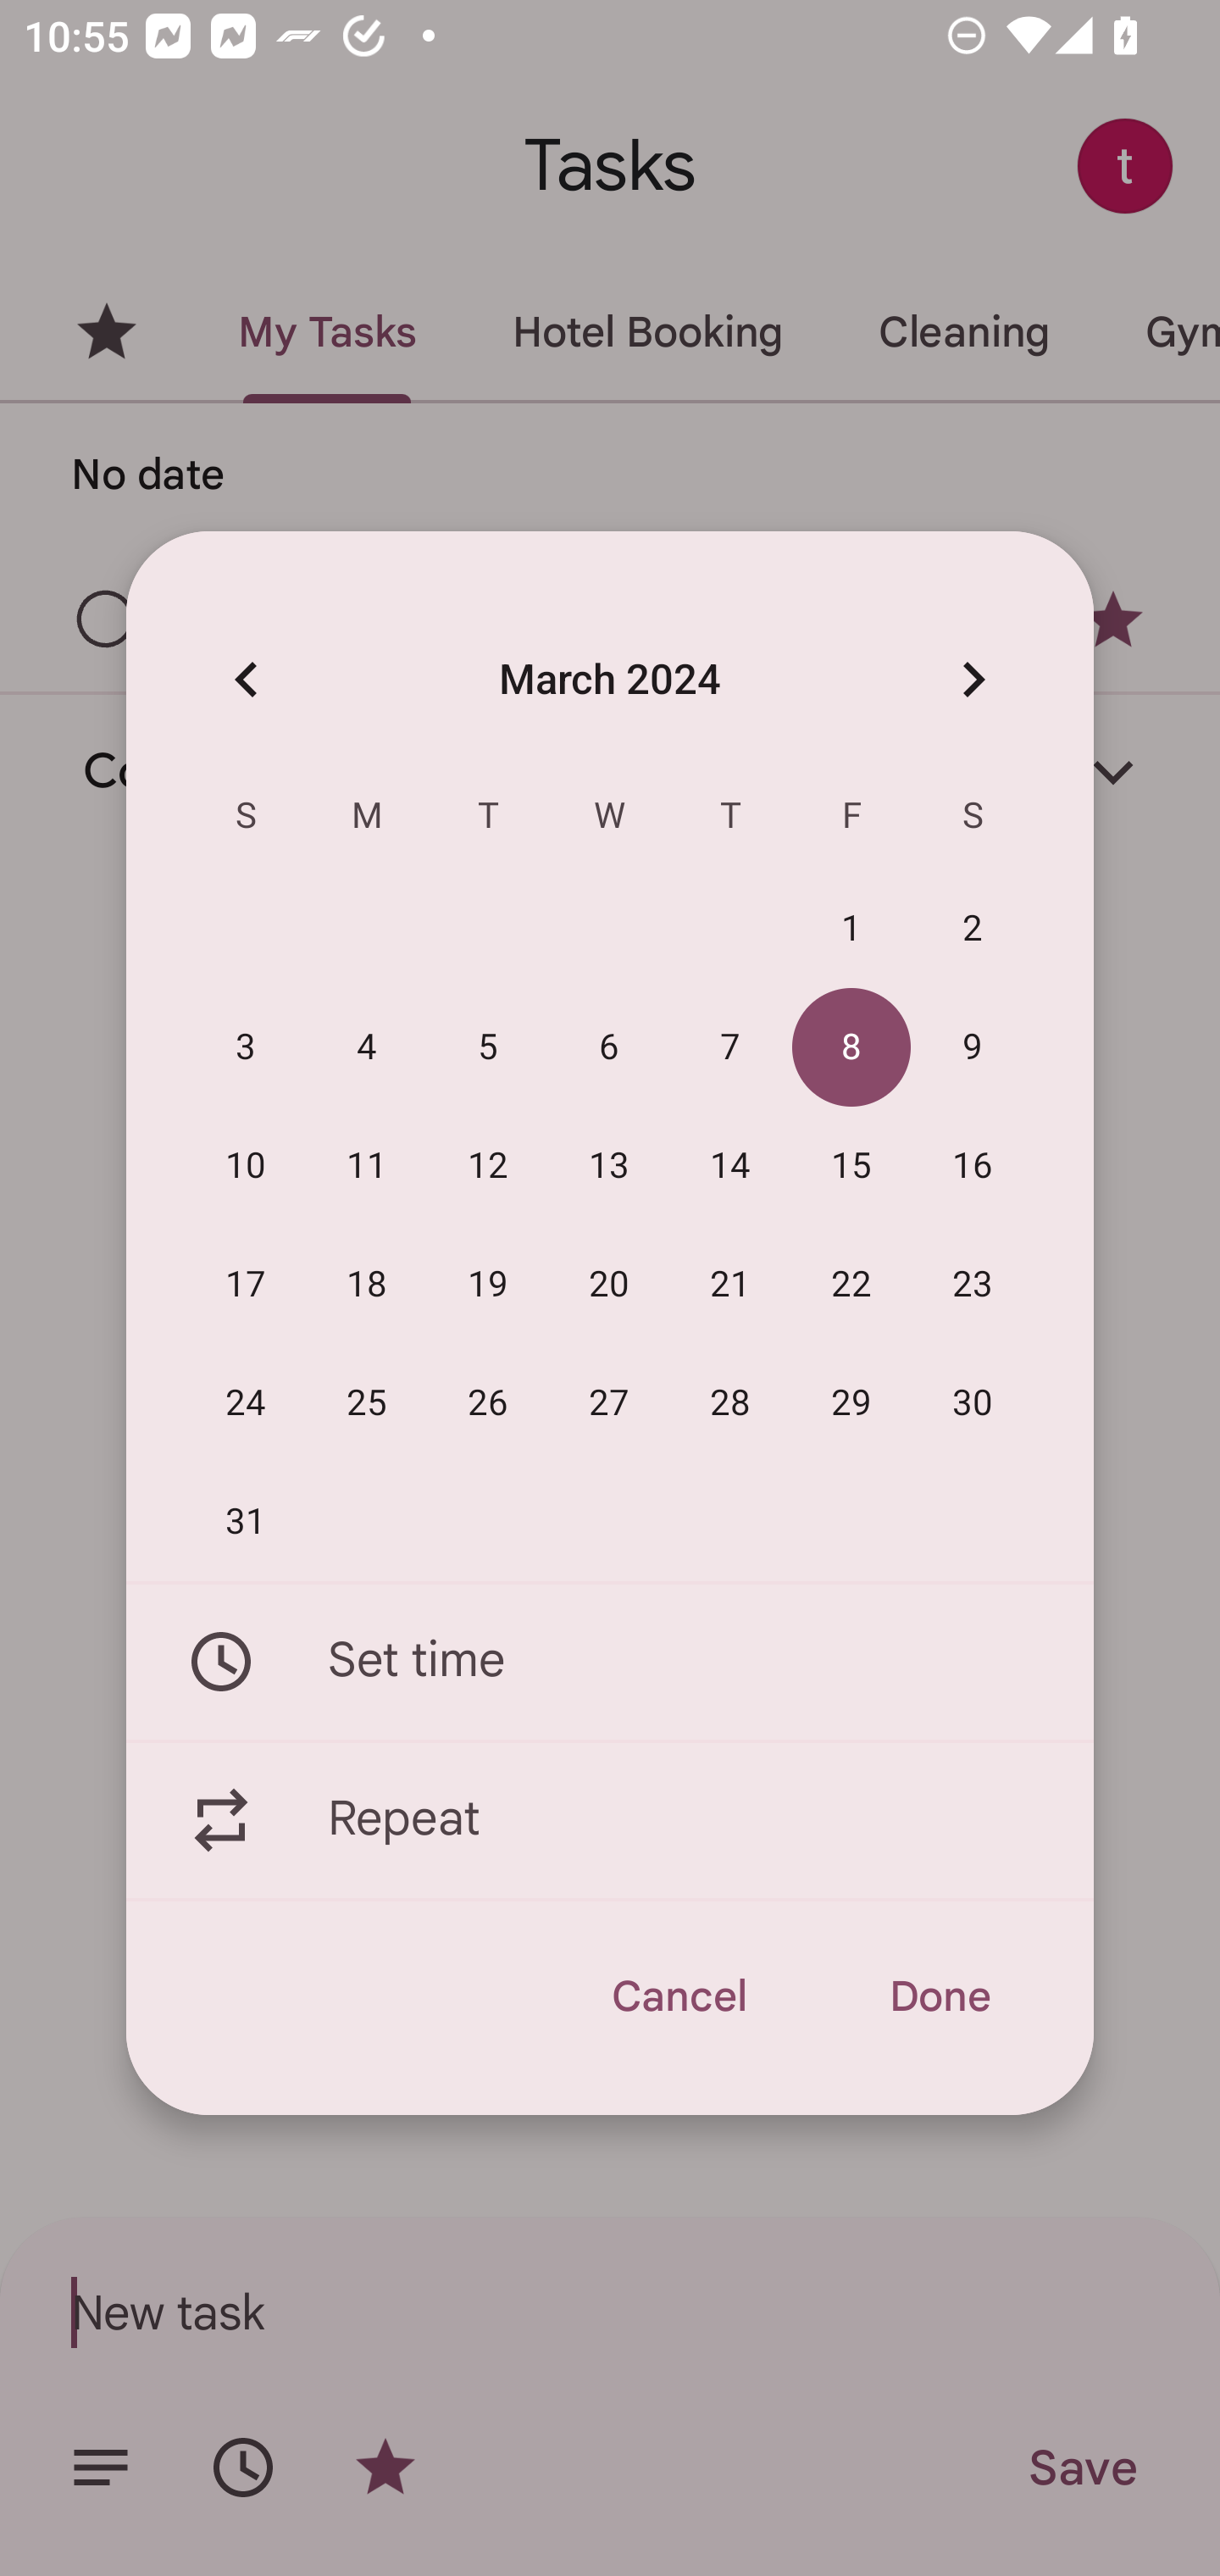  I want to click on 13 13 March 2024, so click(609, 1167).